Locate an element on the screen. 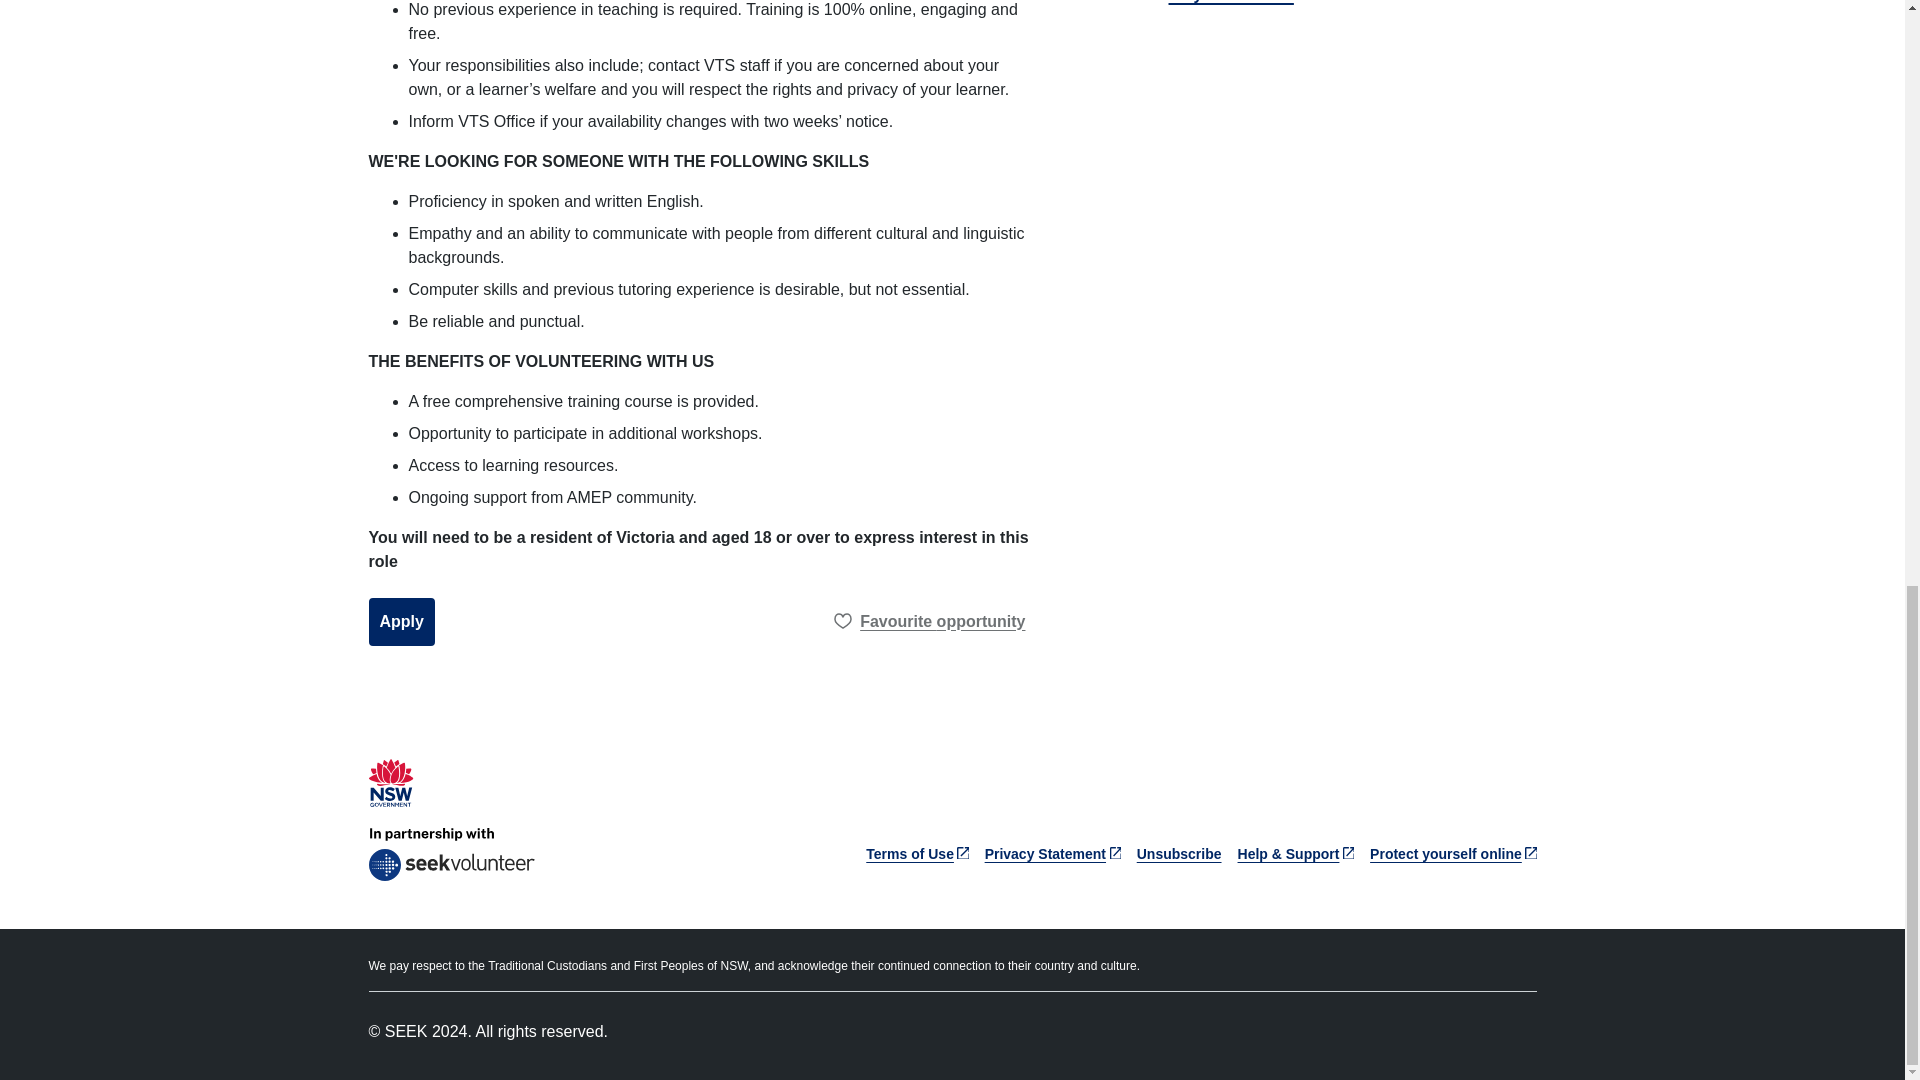 This screenshot has width=1920, height=1080. Privacy Statement is located at coordinates (1052, 853).